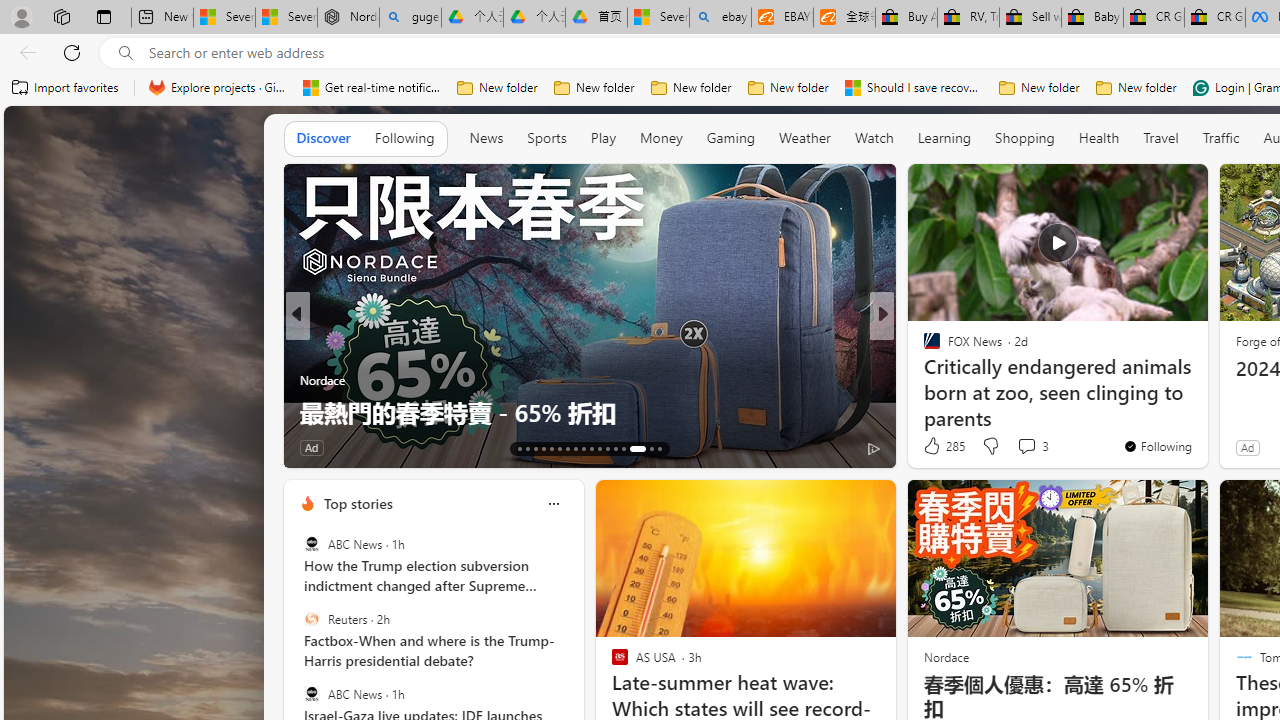 The width and height of the screenshot is (1280, 720). What do you see at coordinates (410, 18) in the screenshot?
I see `guge yunpan - Search` at bounding box center [410, 18].